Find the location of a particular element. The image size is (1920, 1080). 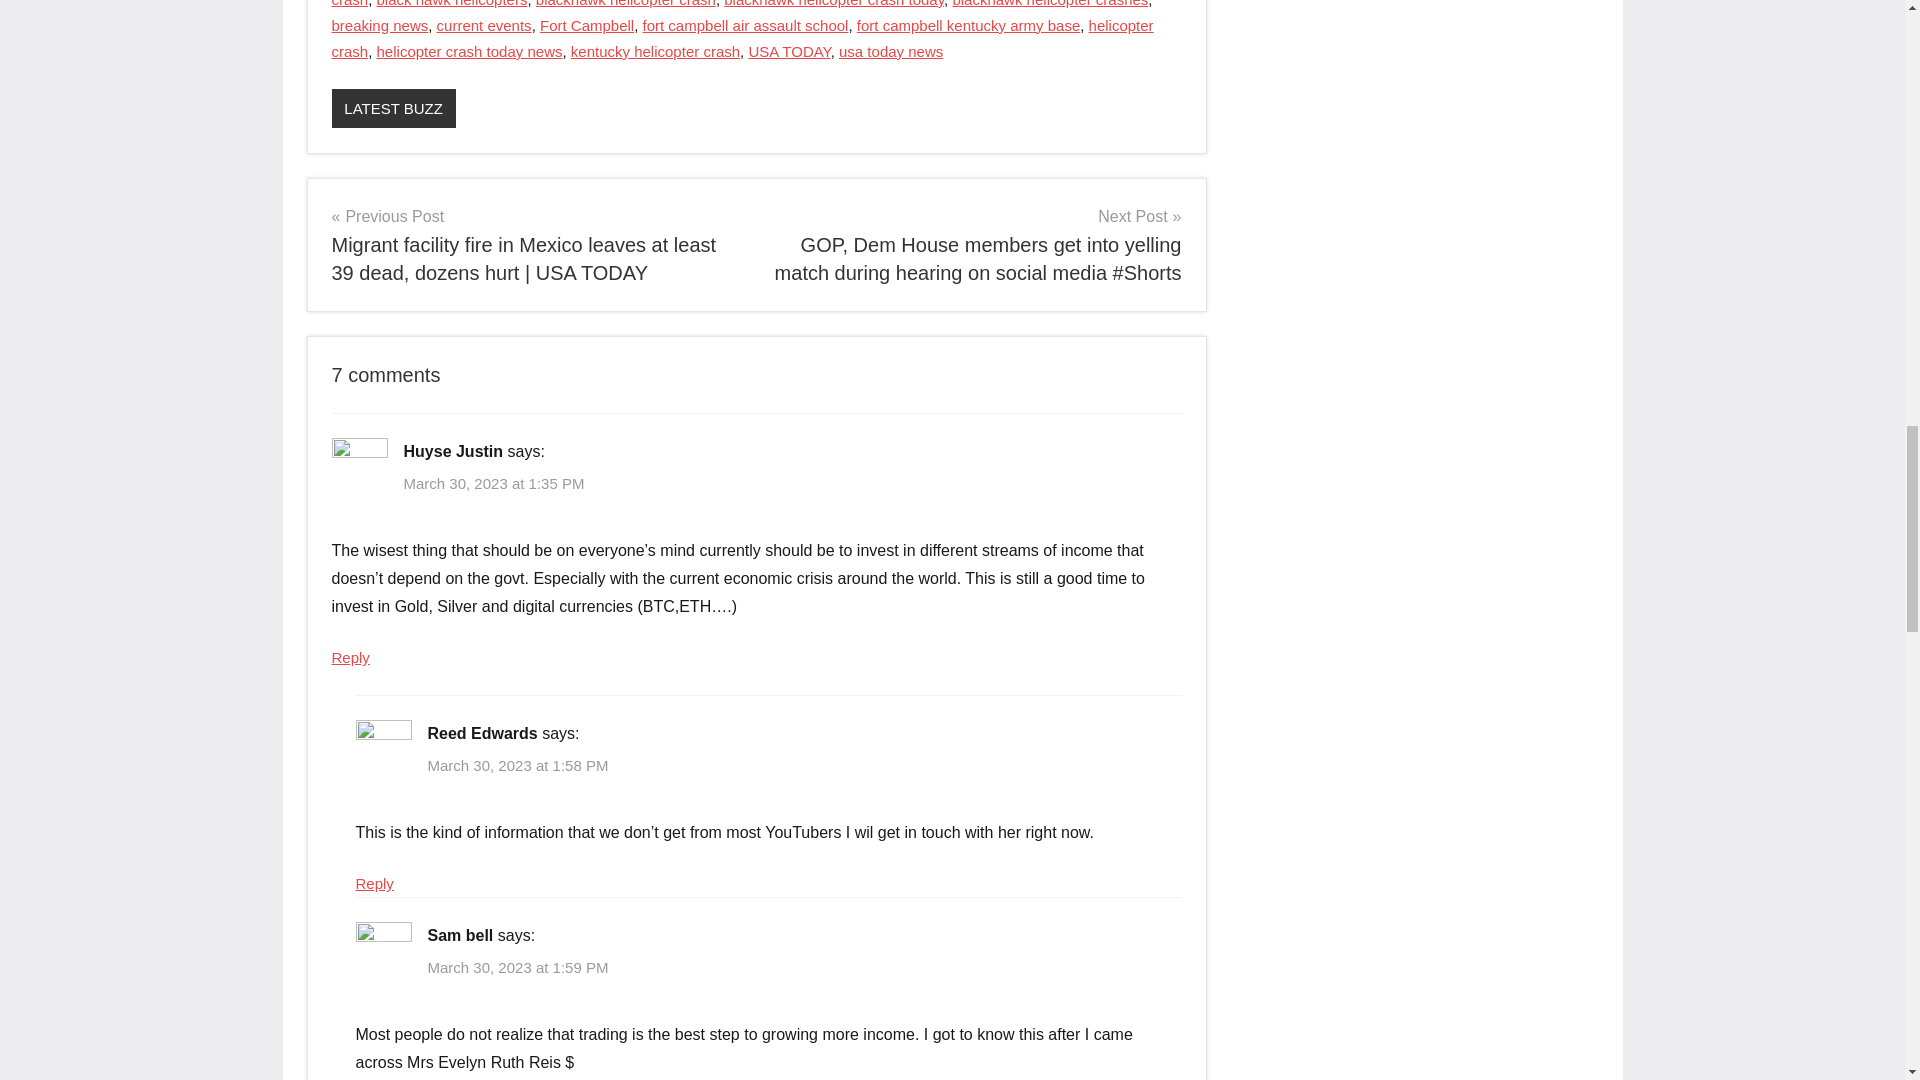

kentucky helicopter crash is located at coordinates (654, 52).